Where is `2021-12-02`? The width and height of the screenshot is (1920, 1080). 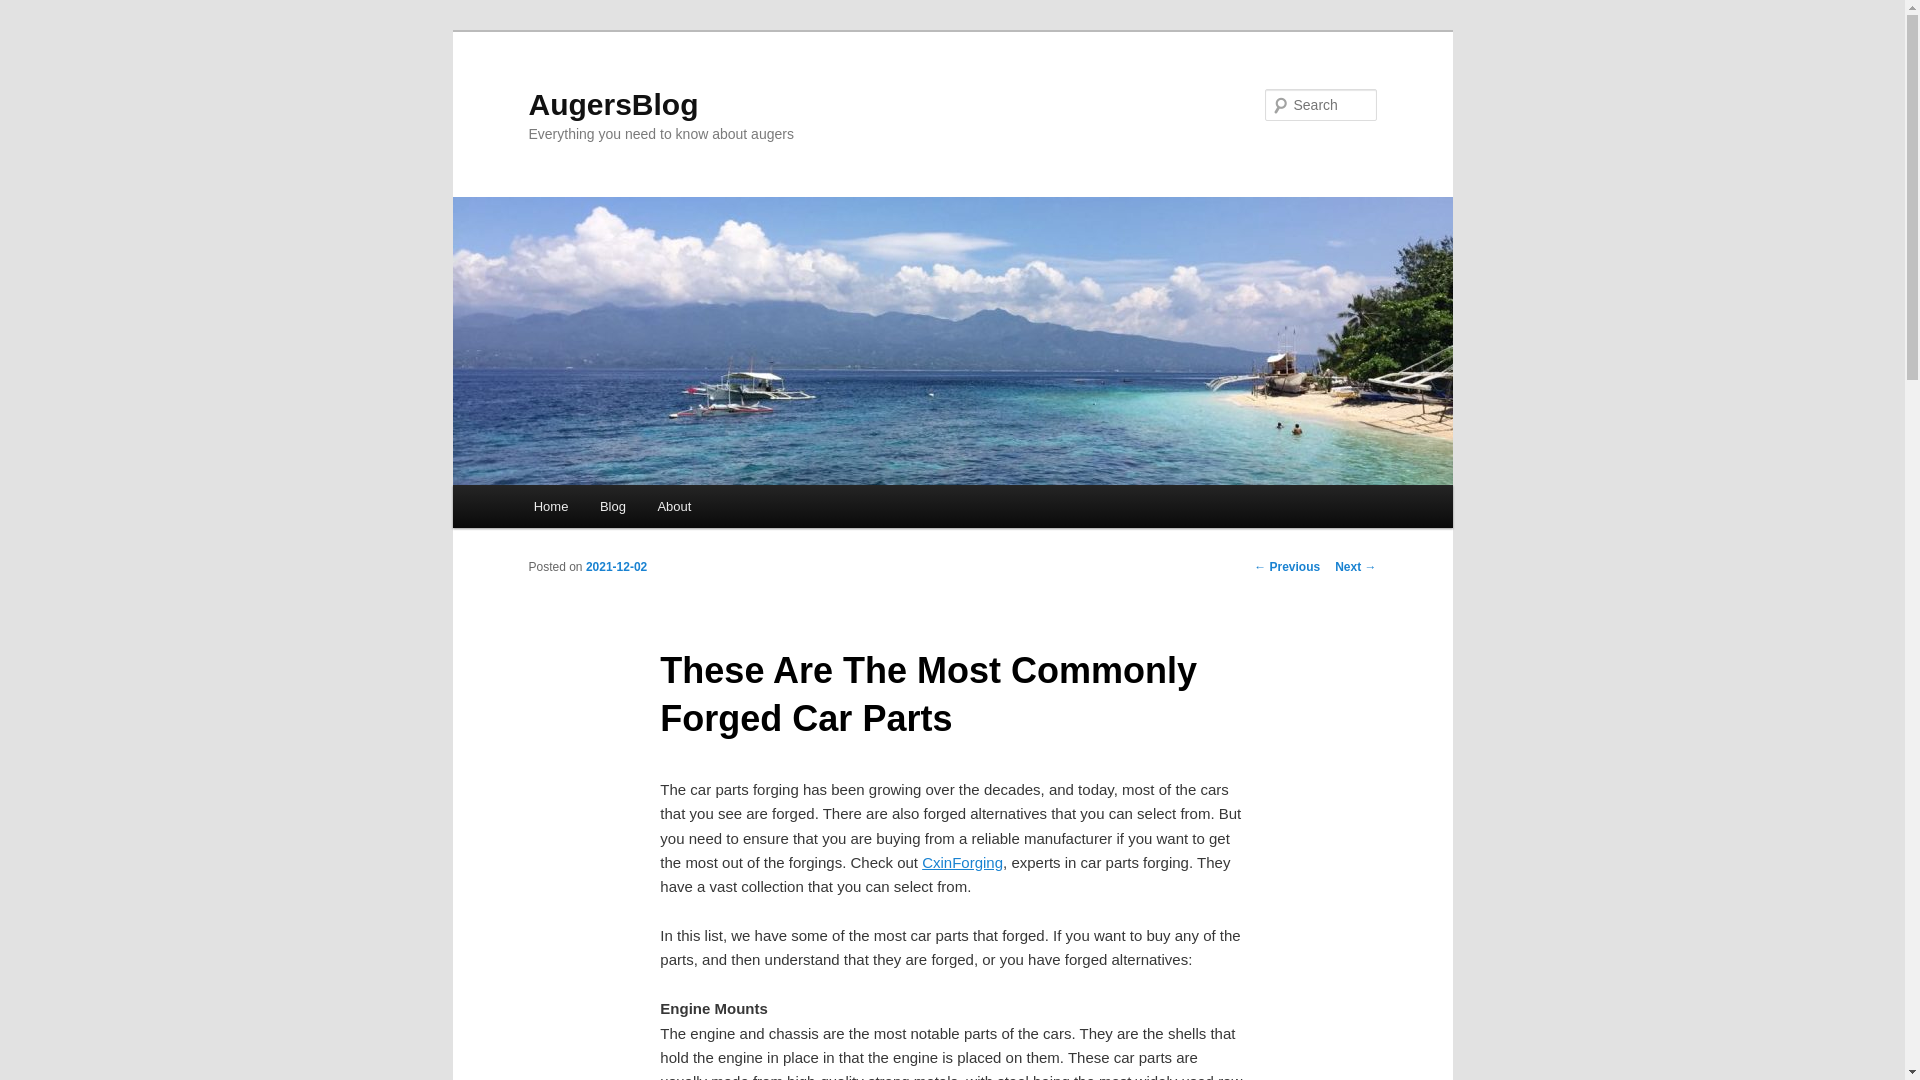
2021-12-02 is located at coordinates (616, 566).